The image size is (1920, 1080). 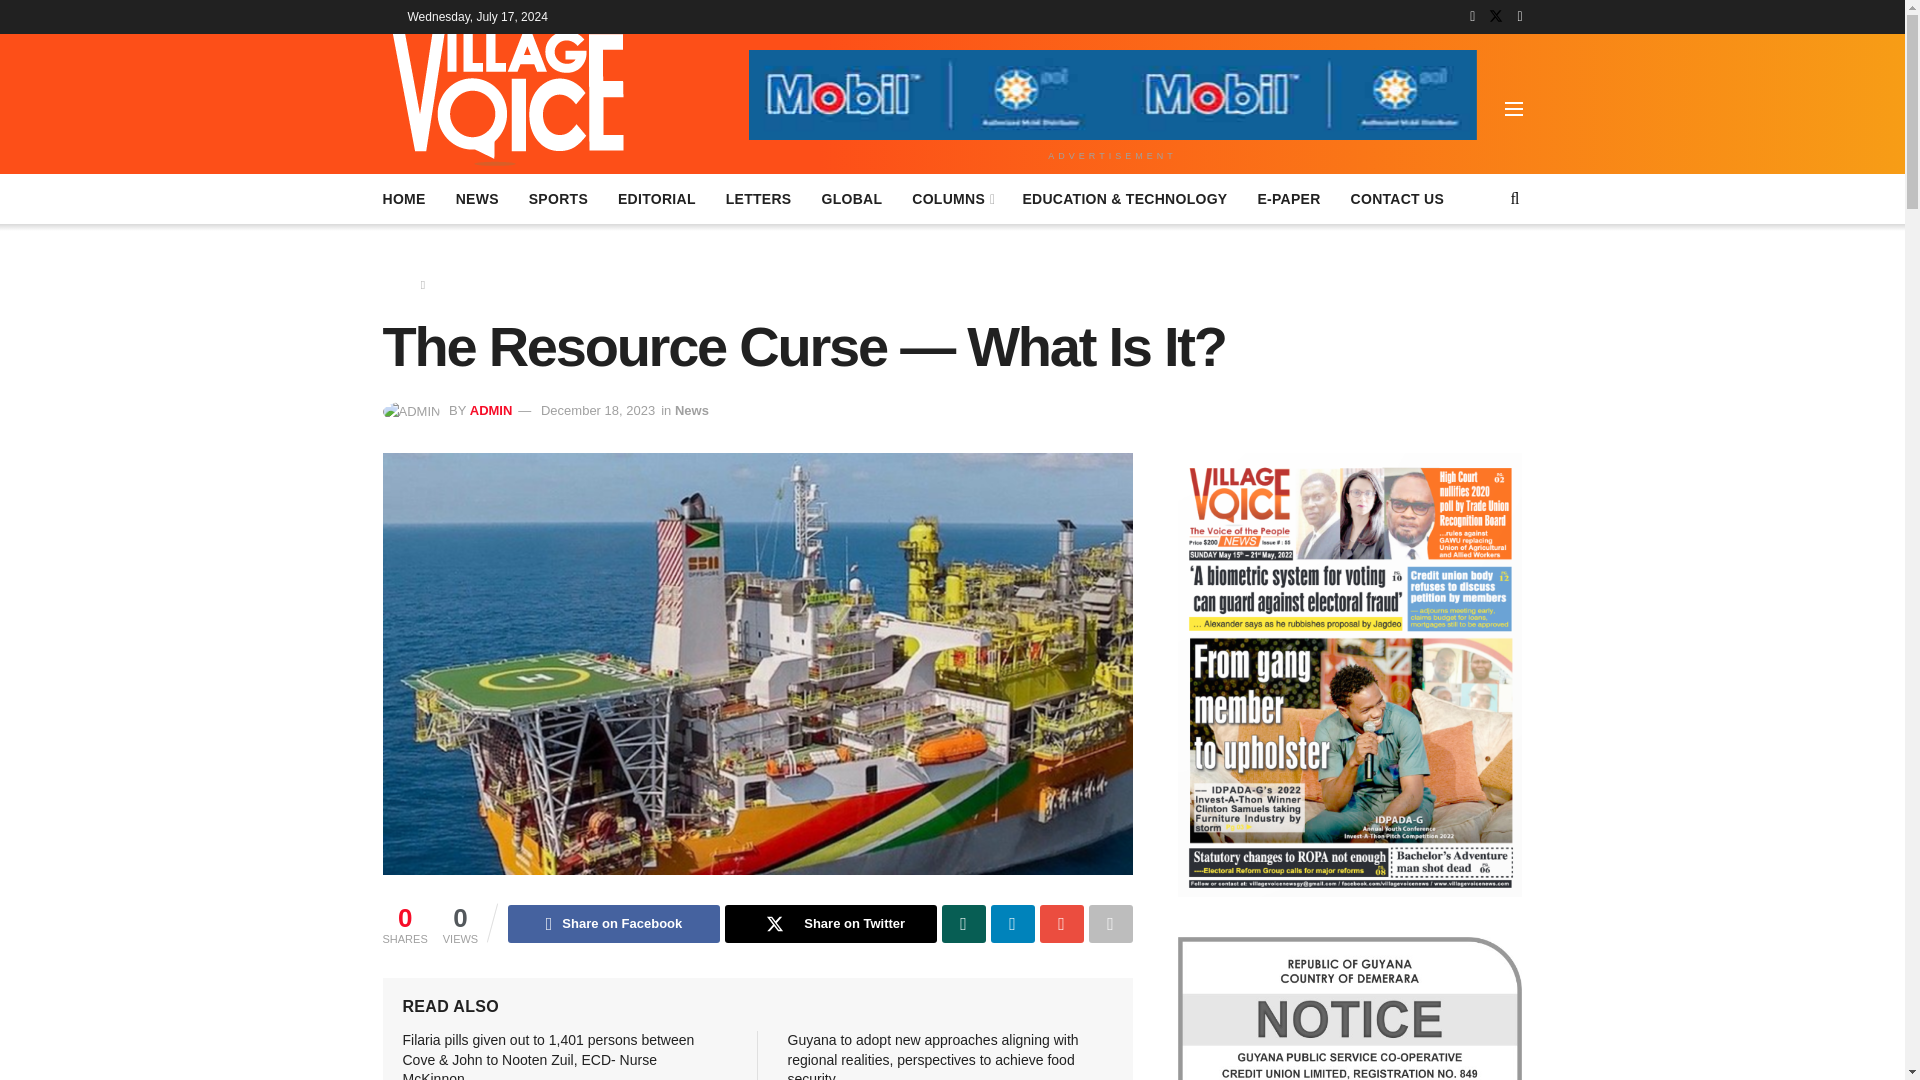 I want to click on COLUMNS, so click(x=952, y=198).